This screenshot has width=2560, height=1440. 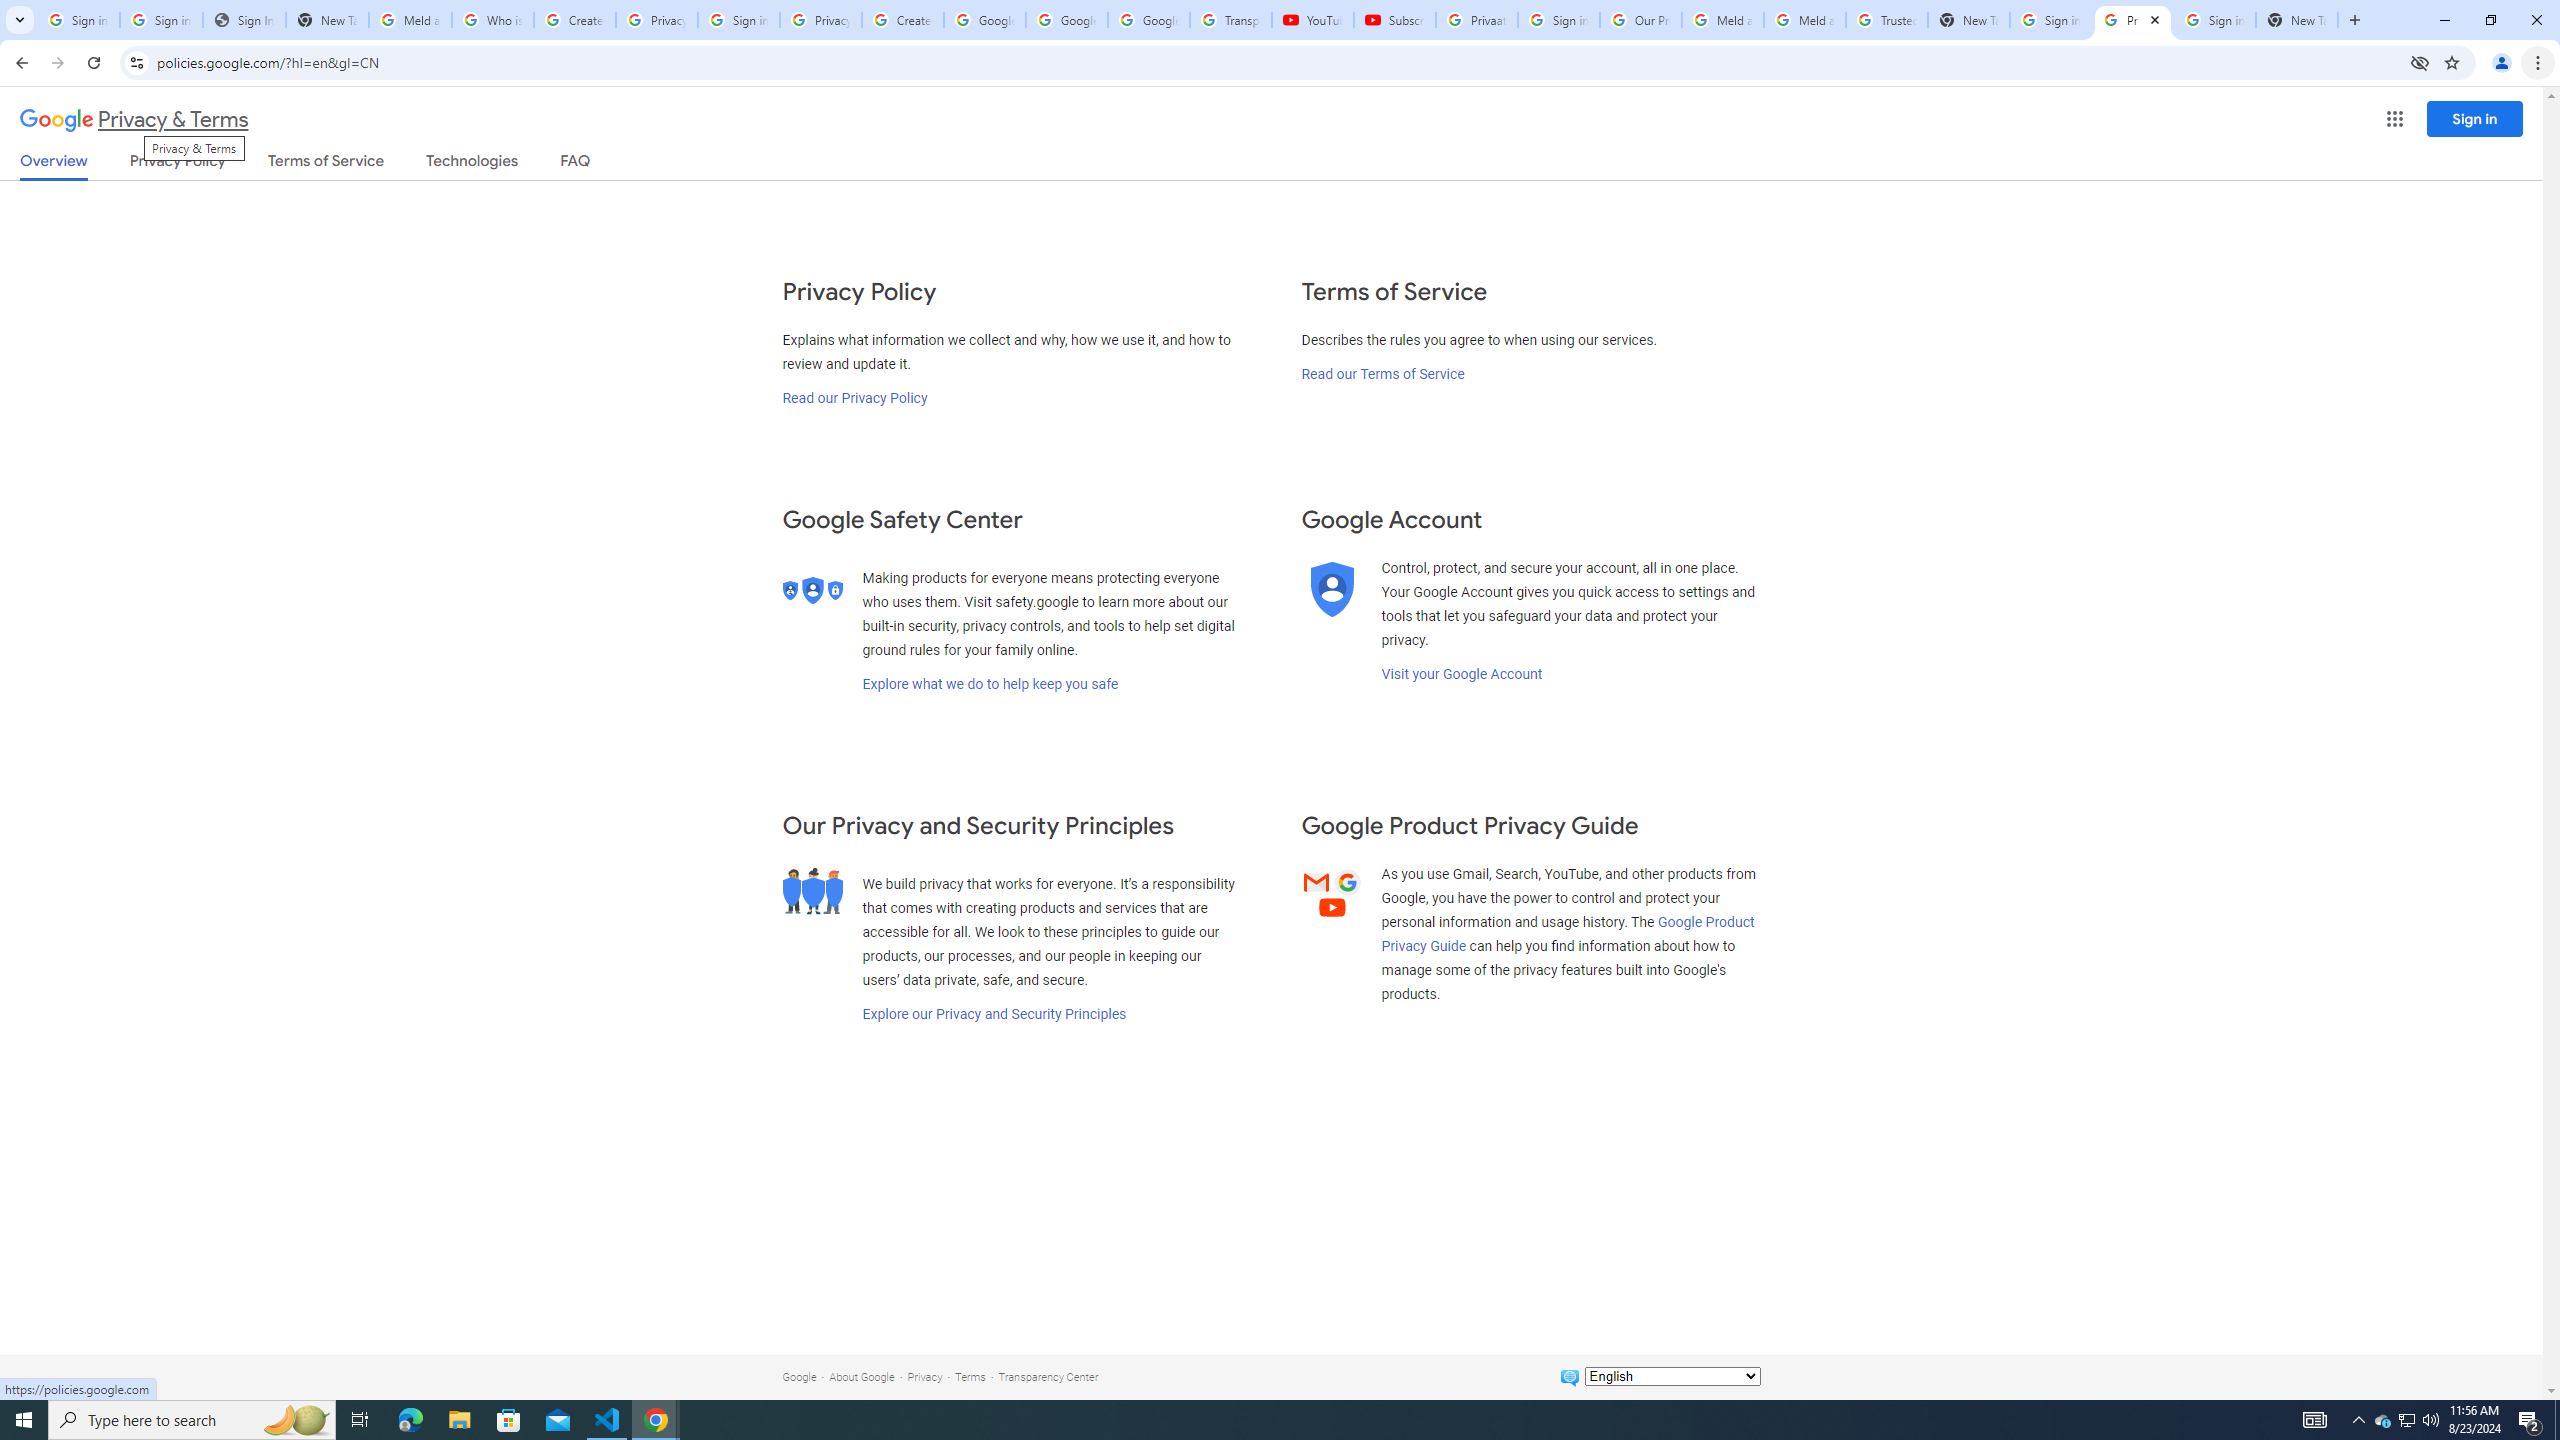 What do you see at coordinates (325, 164) in the screenshot?
I see `Terms of Service` at bounding box center [325, 164].